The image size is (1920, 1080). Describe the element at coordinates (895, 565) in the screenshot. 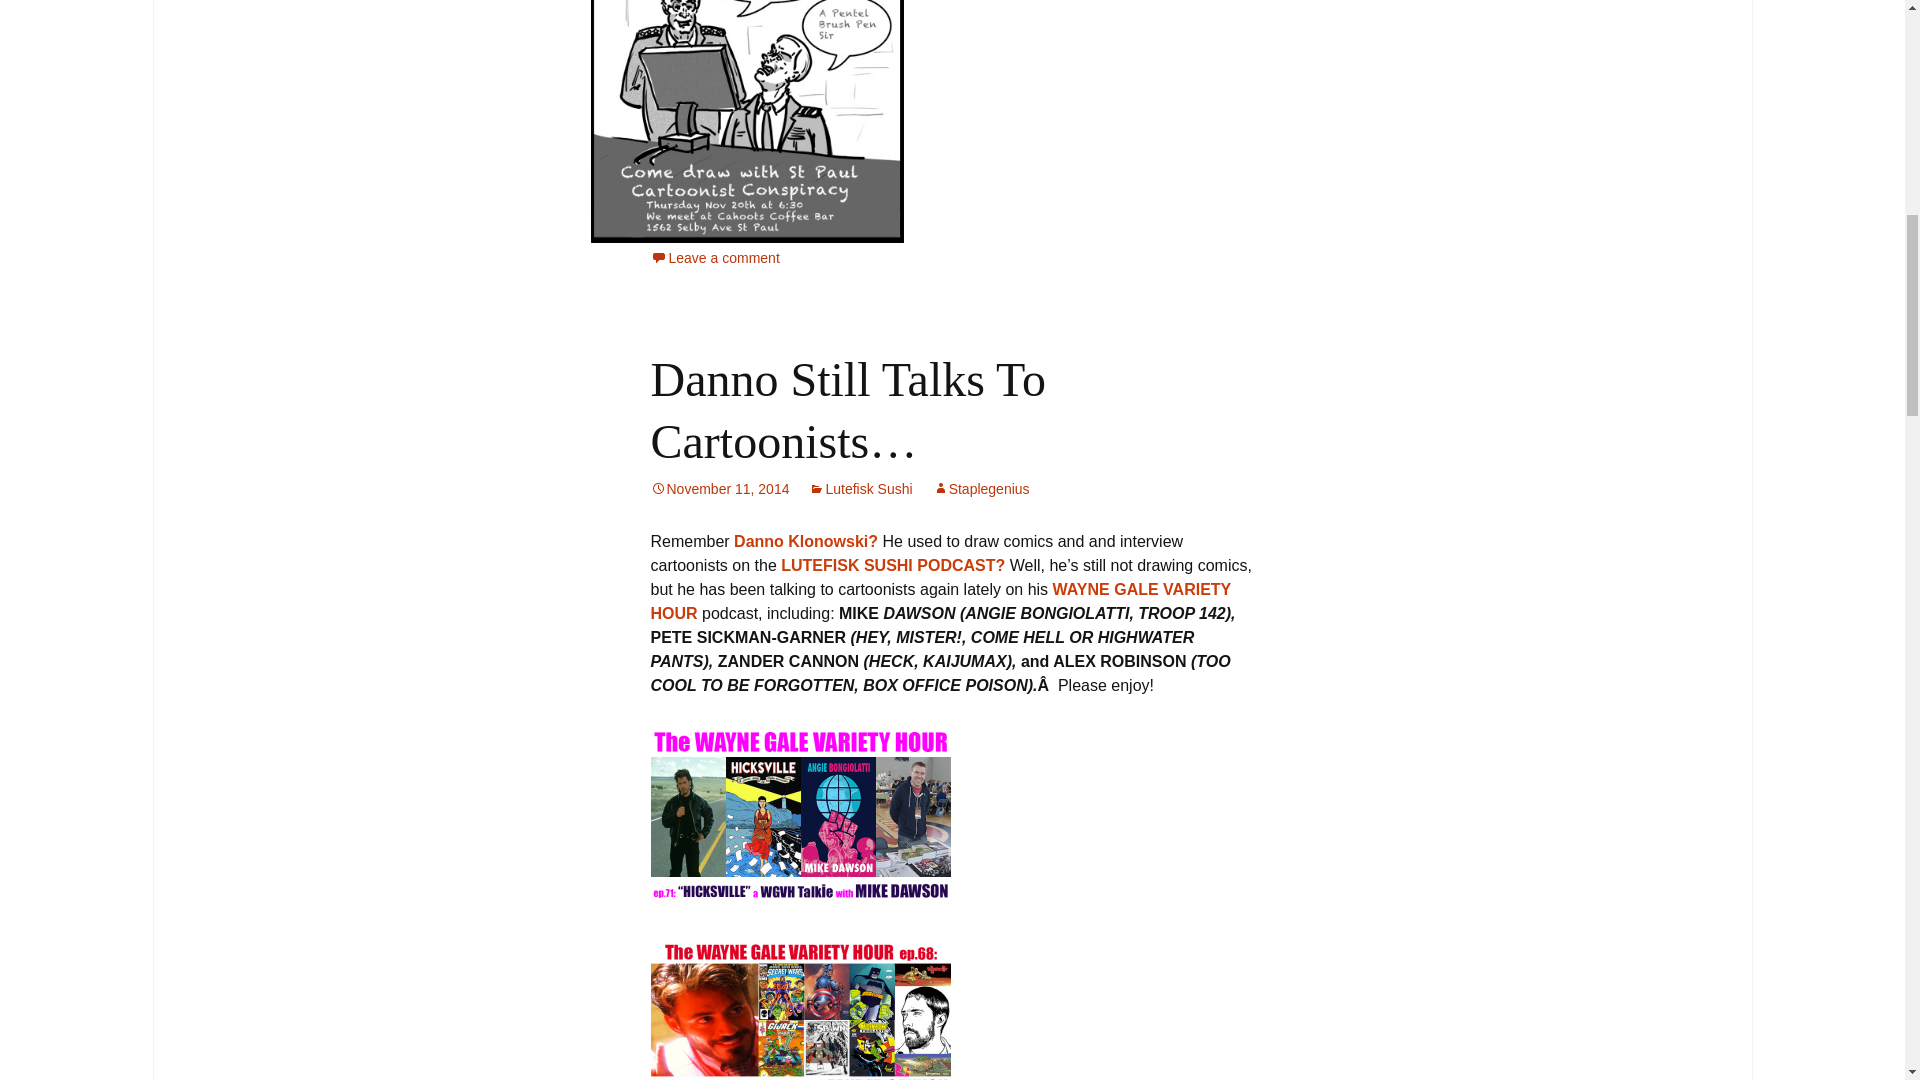

I see `LUTEFISK SUSHI PODCAST?` at that location.